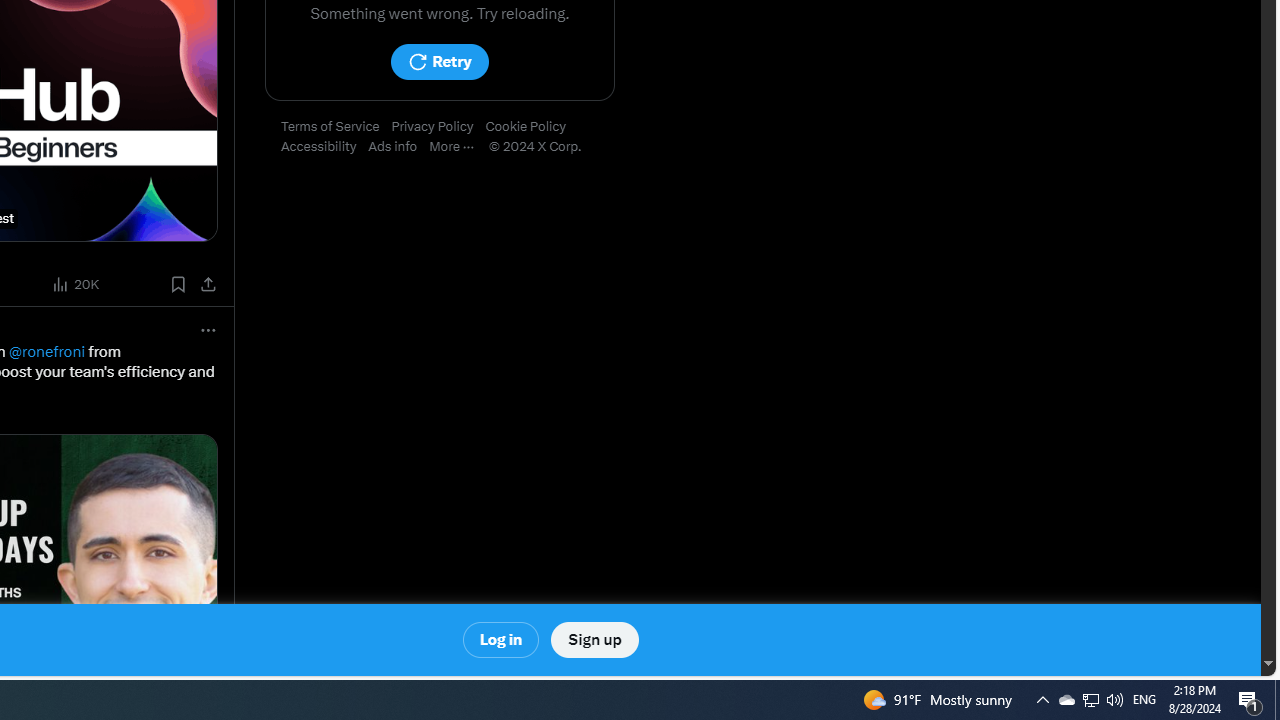 This screenshot has height=720, width=1280. I want to click on Retry, so click(439, 62).